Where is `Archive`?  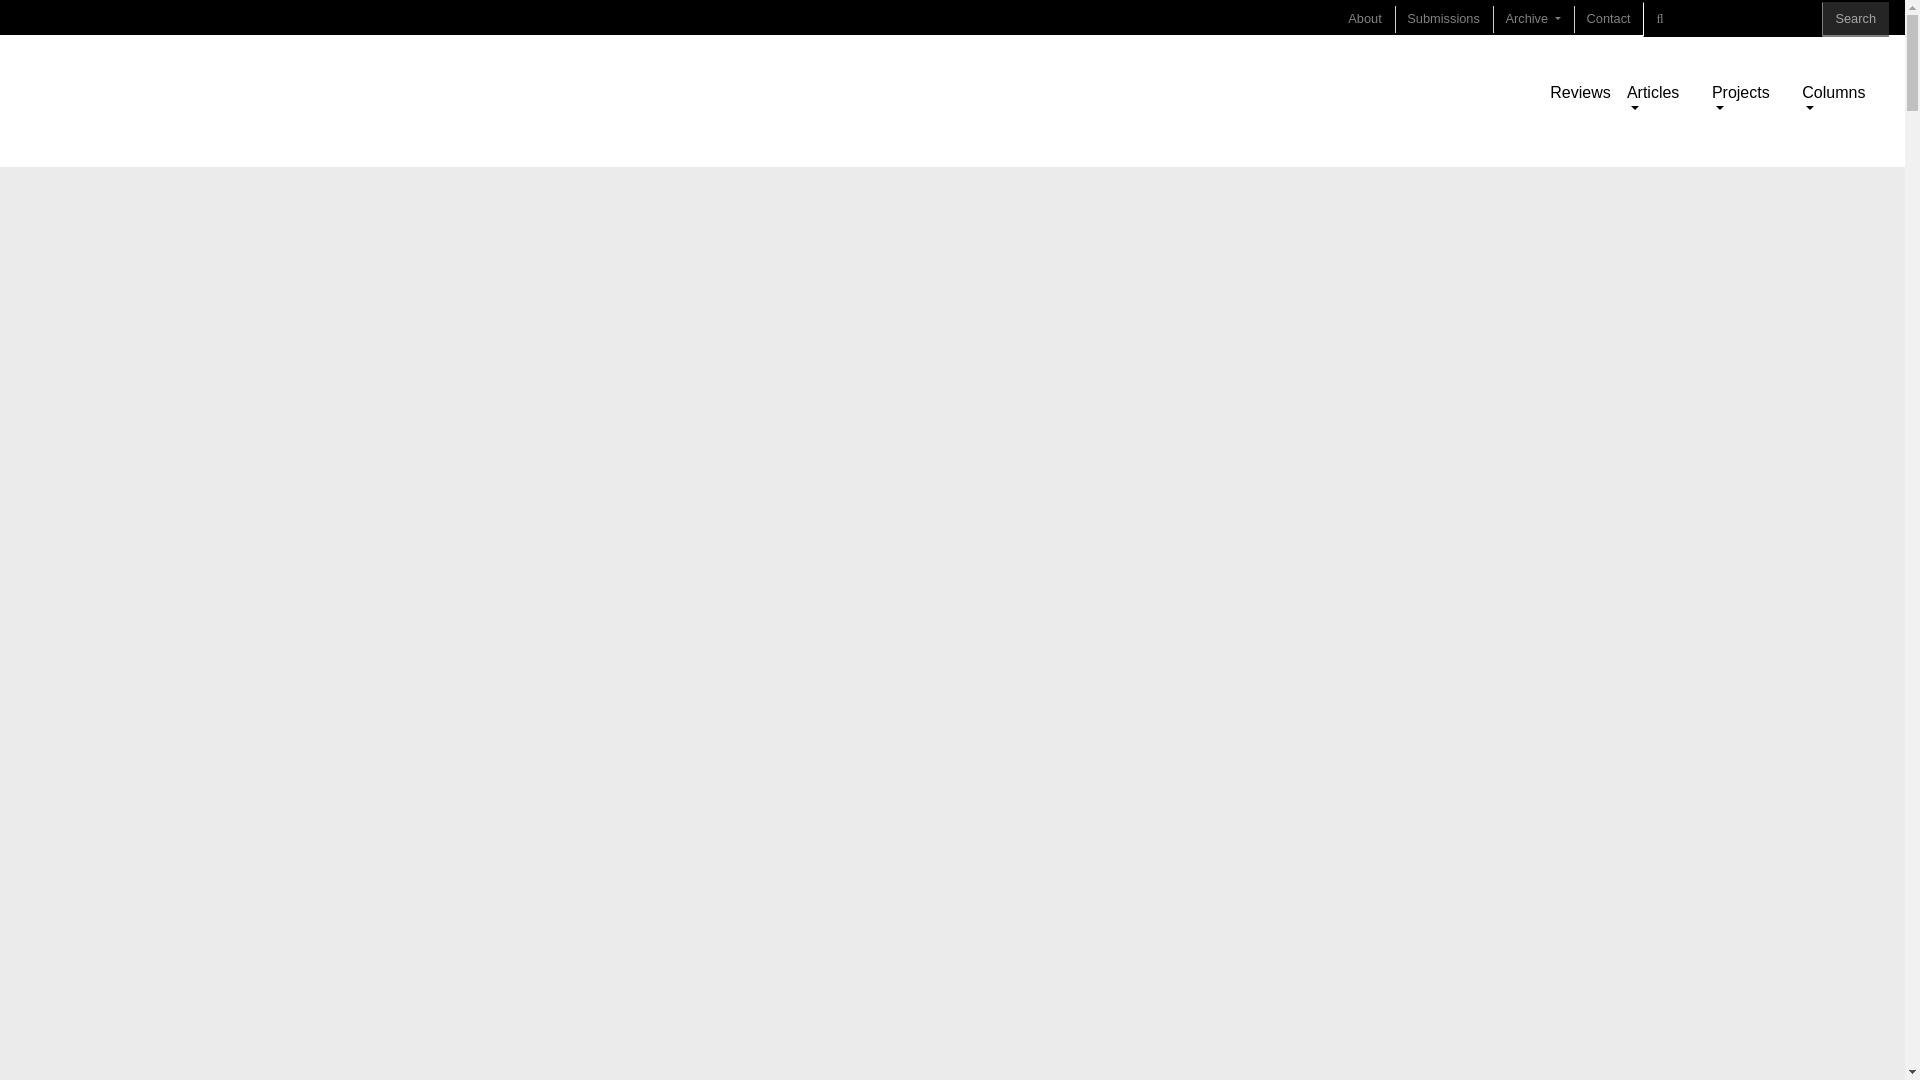 Archive is located at coordinates (1534, 18).